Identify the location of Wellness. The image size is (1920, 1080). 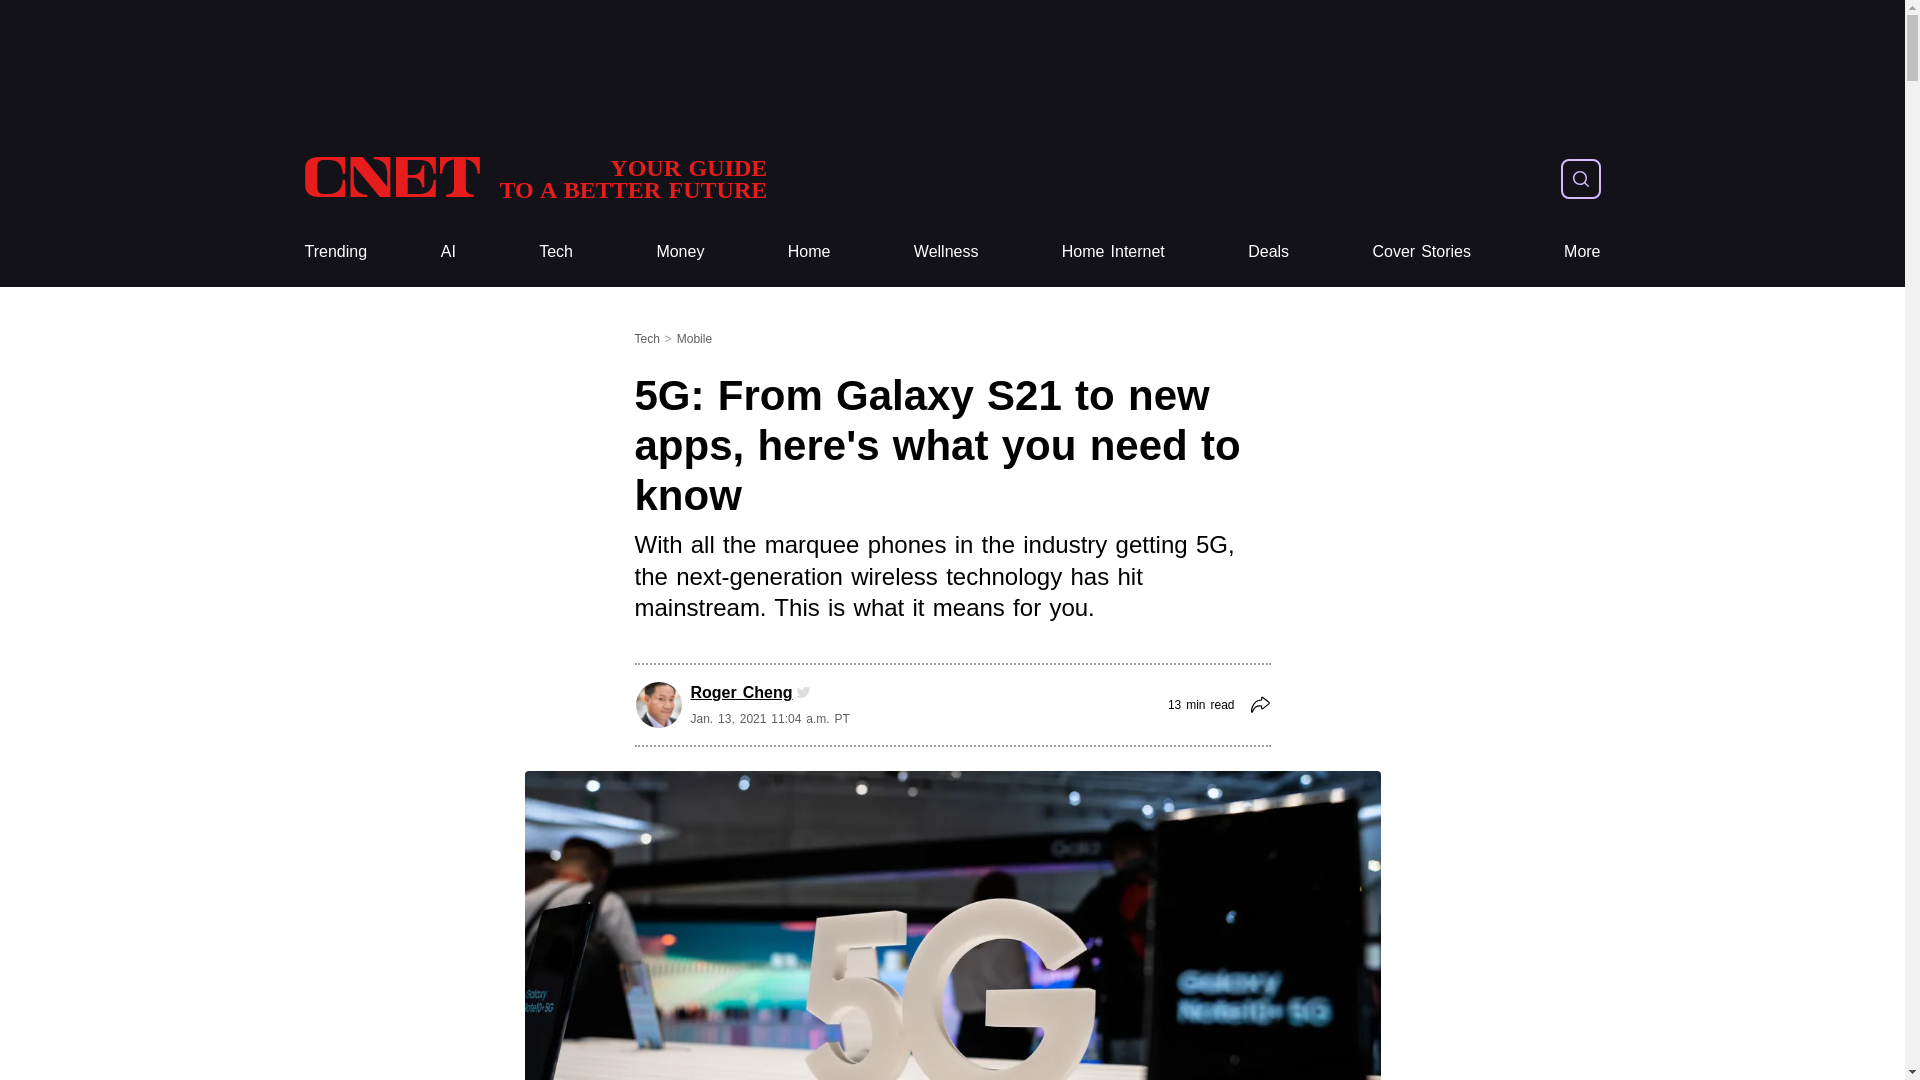
(946, 252).